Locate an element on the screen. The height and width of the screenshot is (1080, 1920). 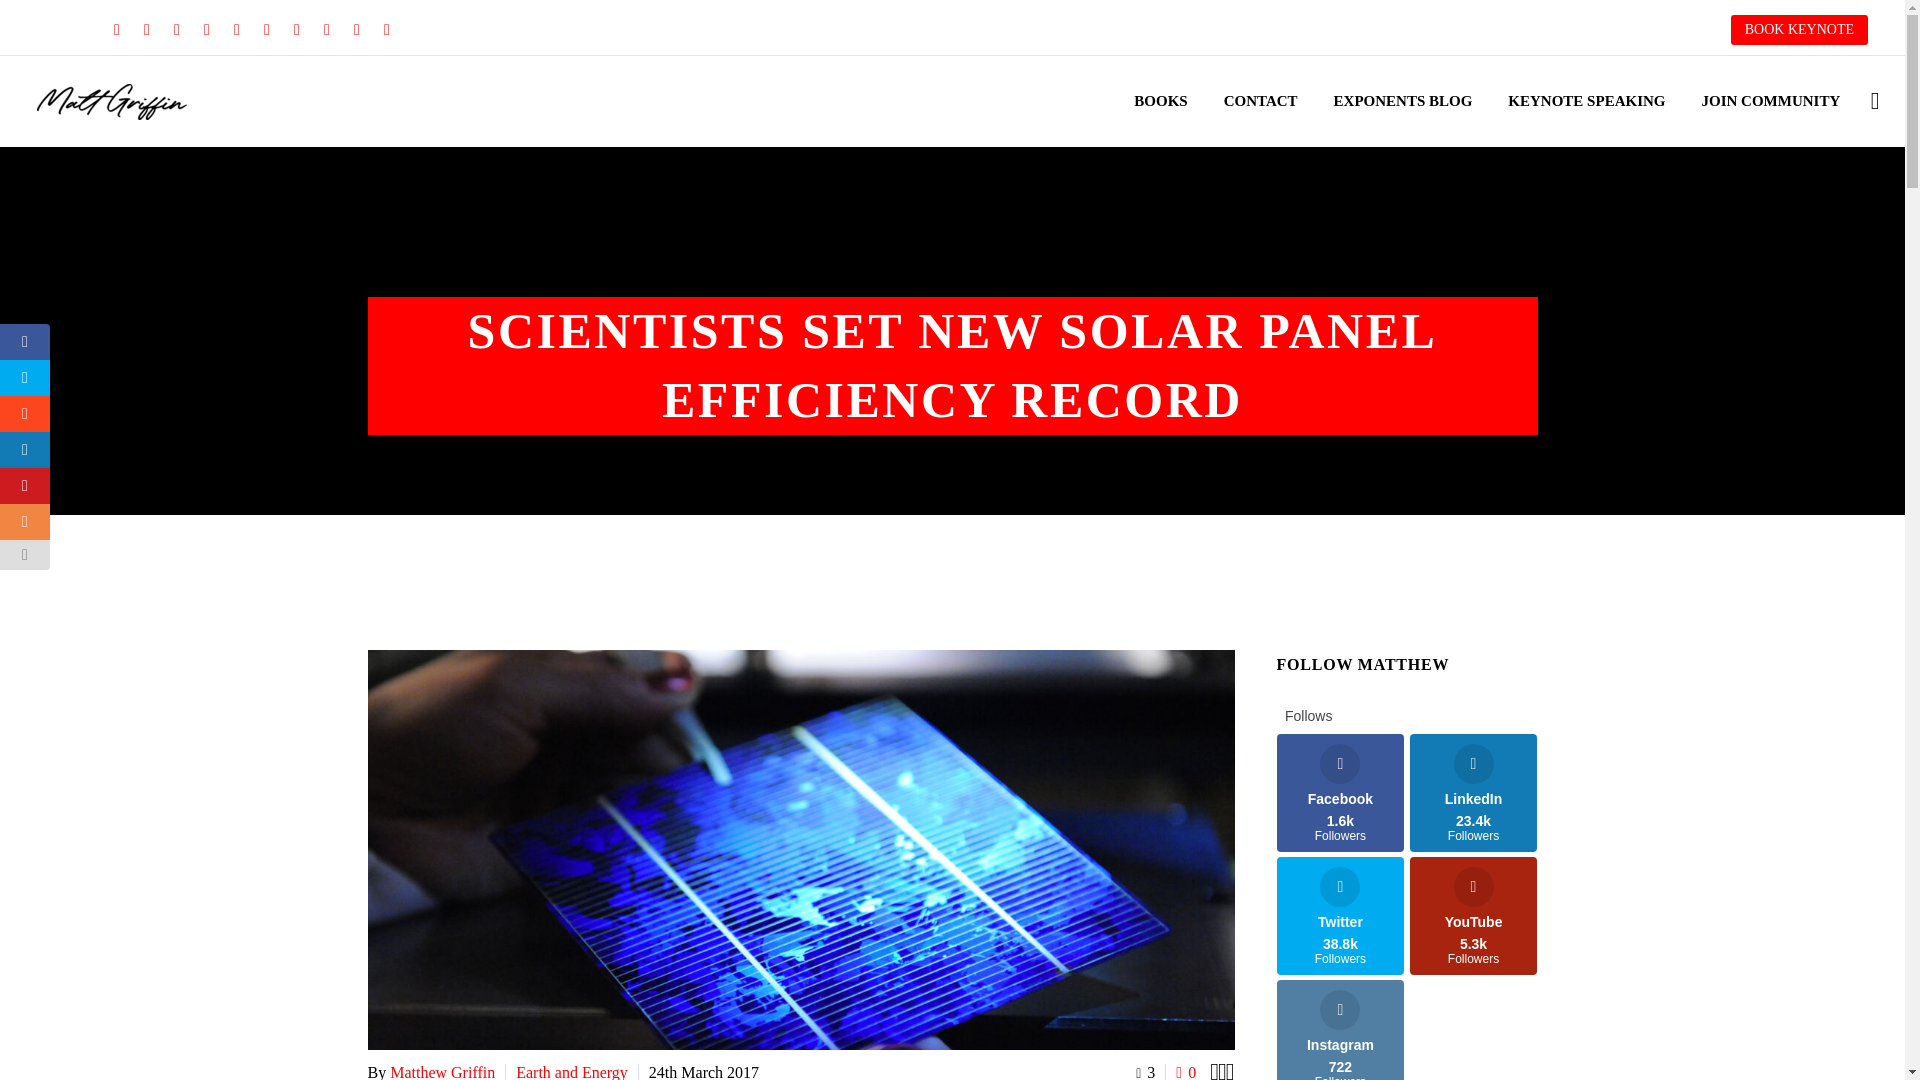
Vimeo is located at coordinates (266, 29).